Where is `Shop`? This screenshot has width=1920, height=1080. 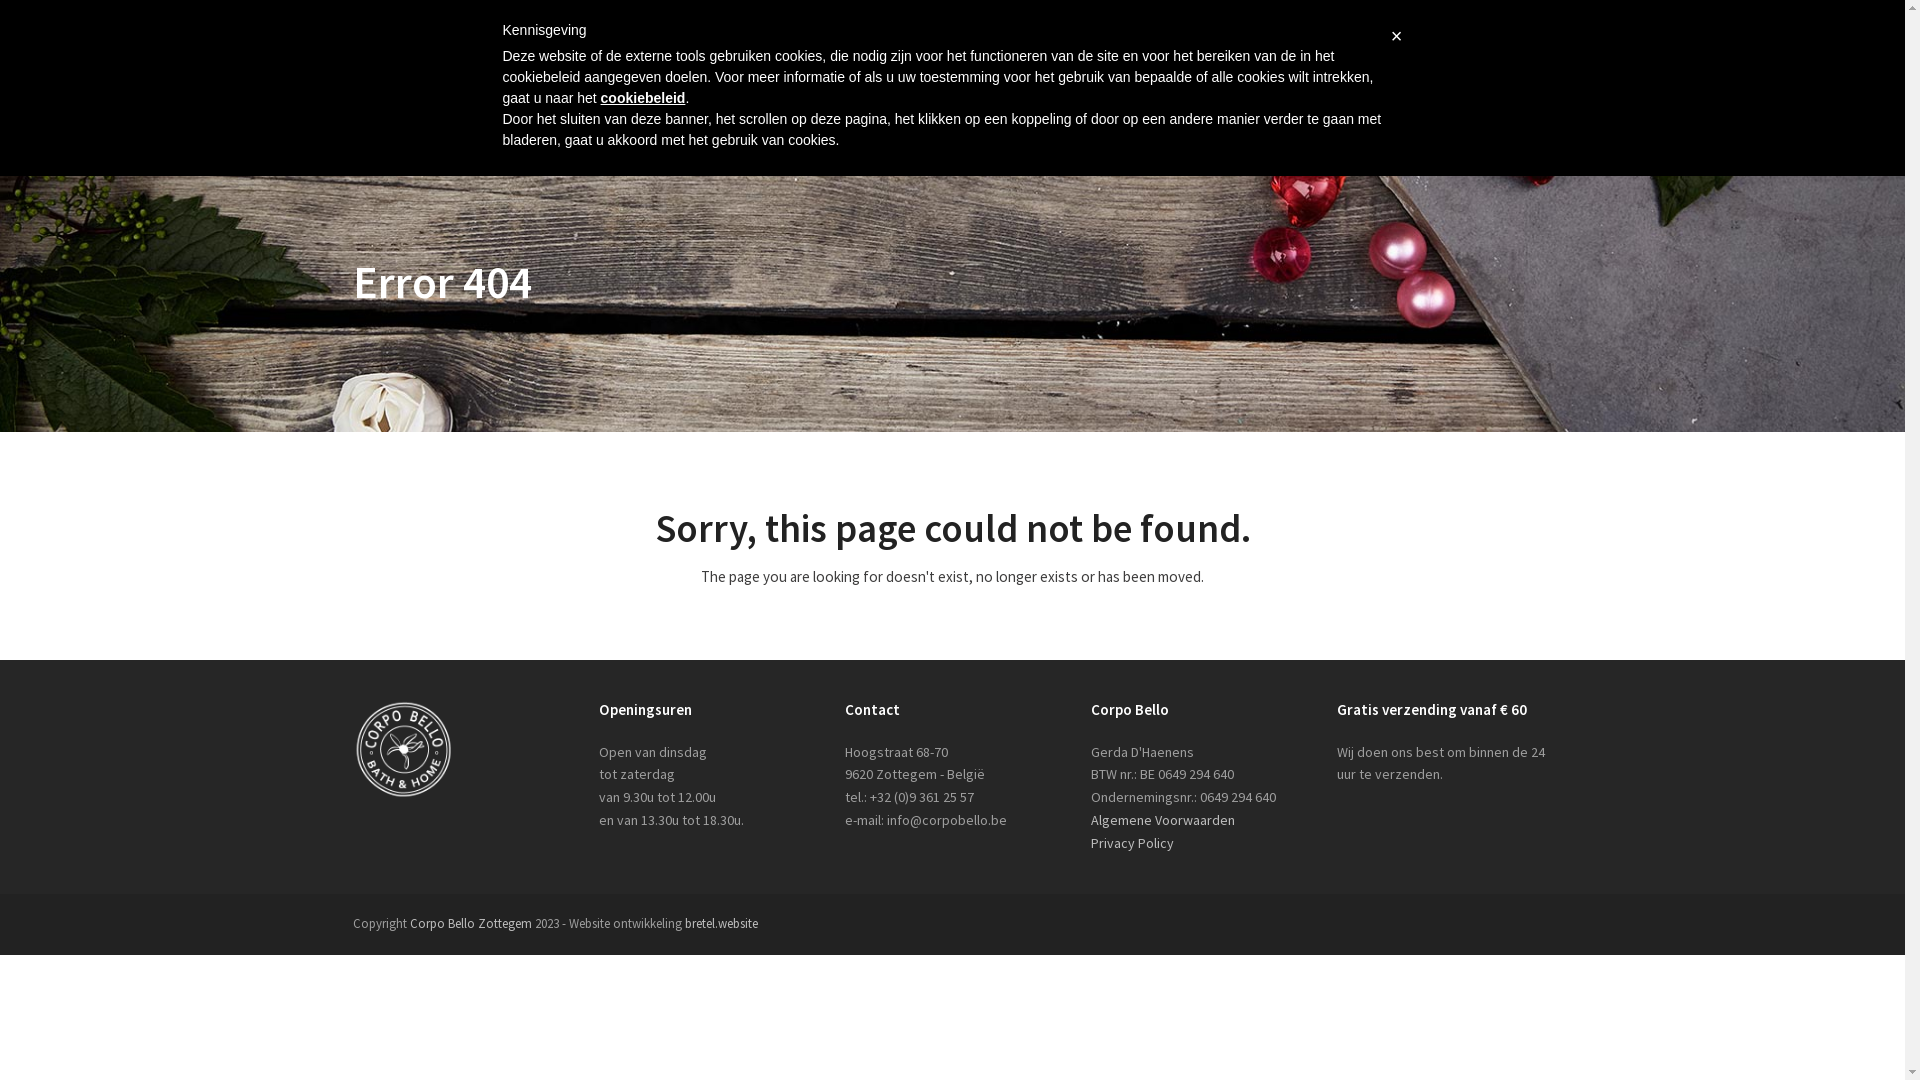
Shop is located at coordinates (1538, 14).